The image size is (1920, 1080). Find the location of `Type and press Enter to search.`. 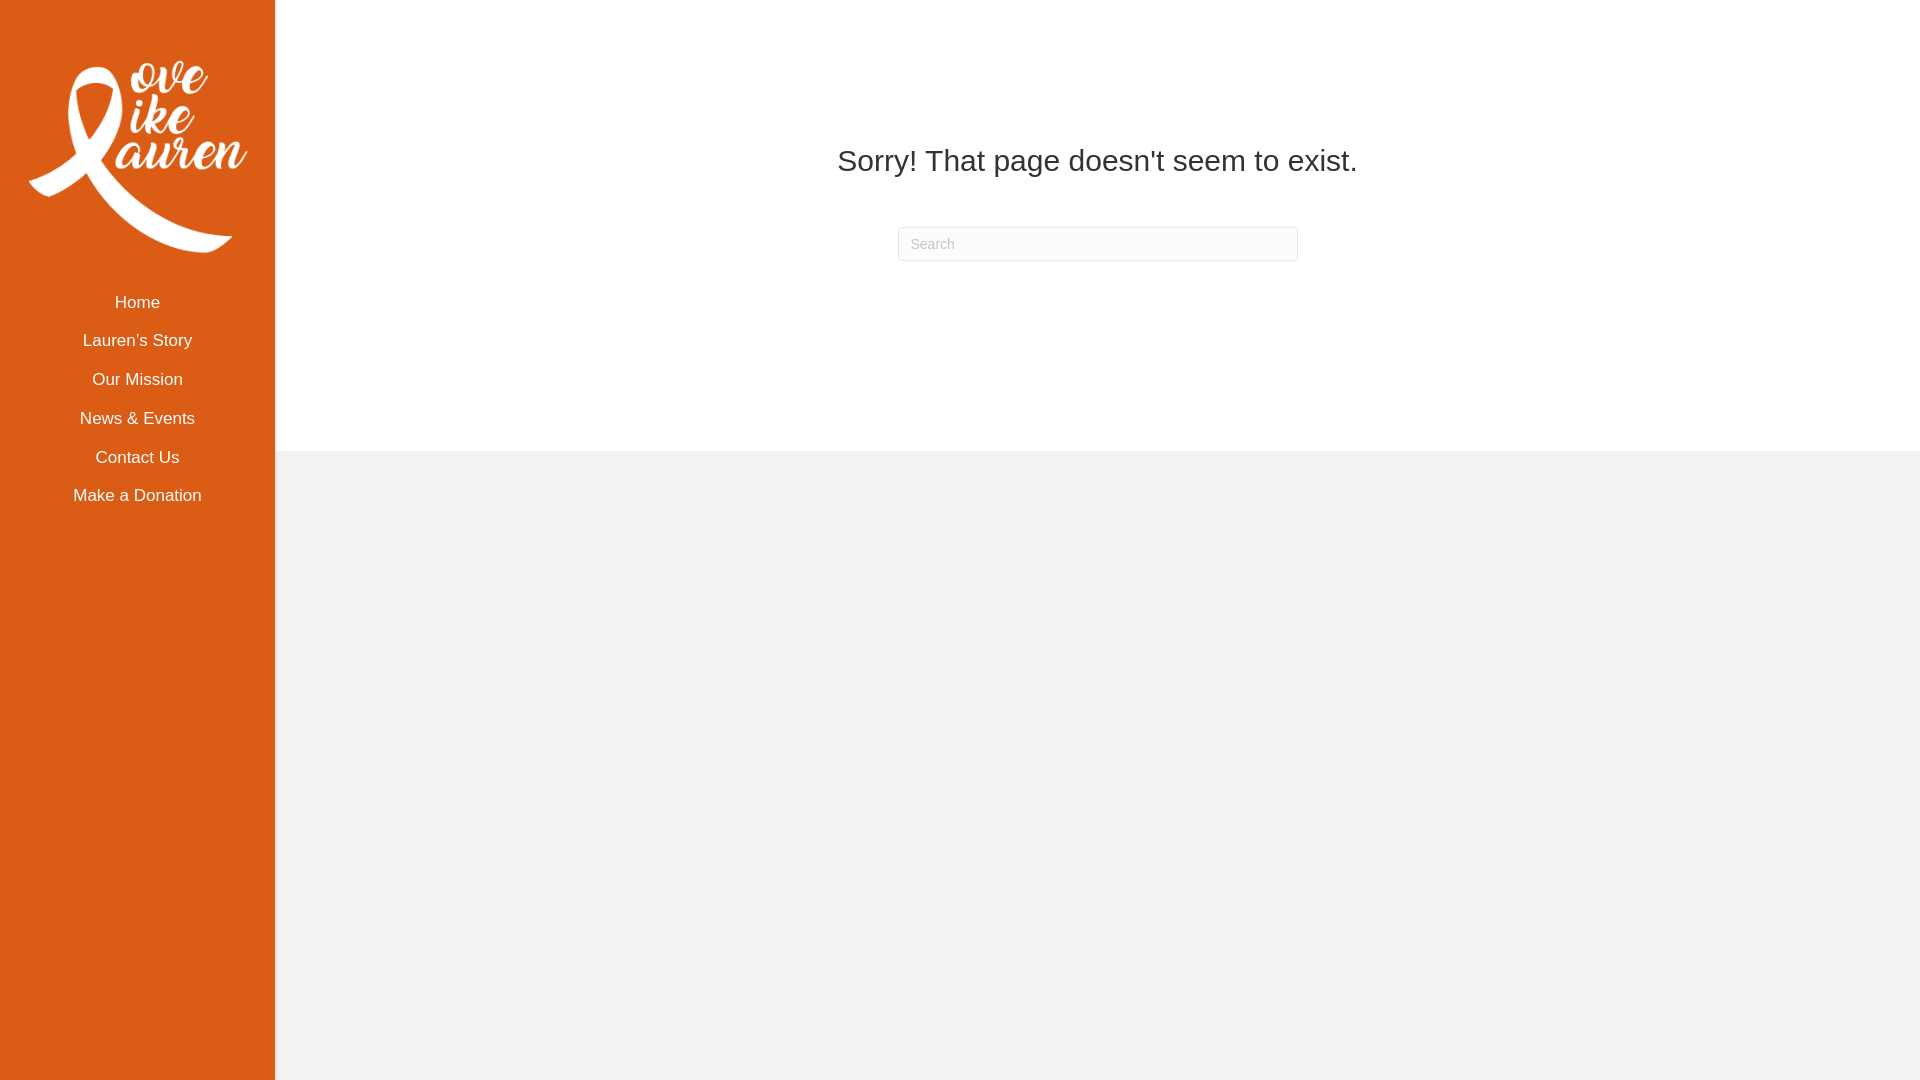

Type and press Enter to search. is located at coordinates (1098, 244).